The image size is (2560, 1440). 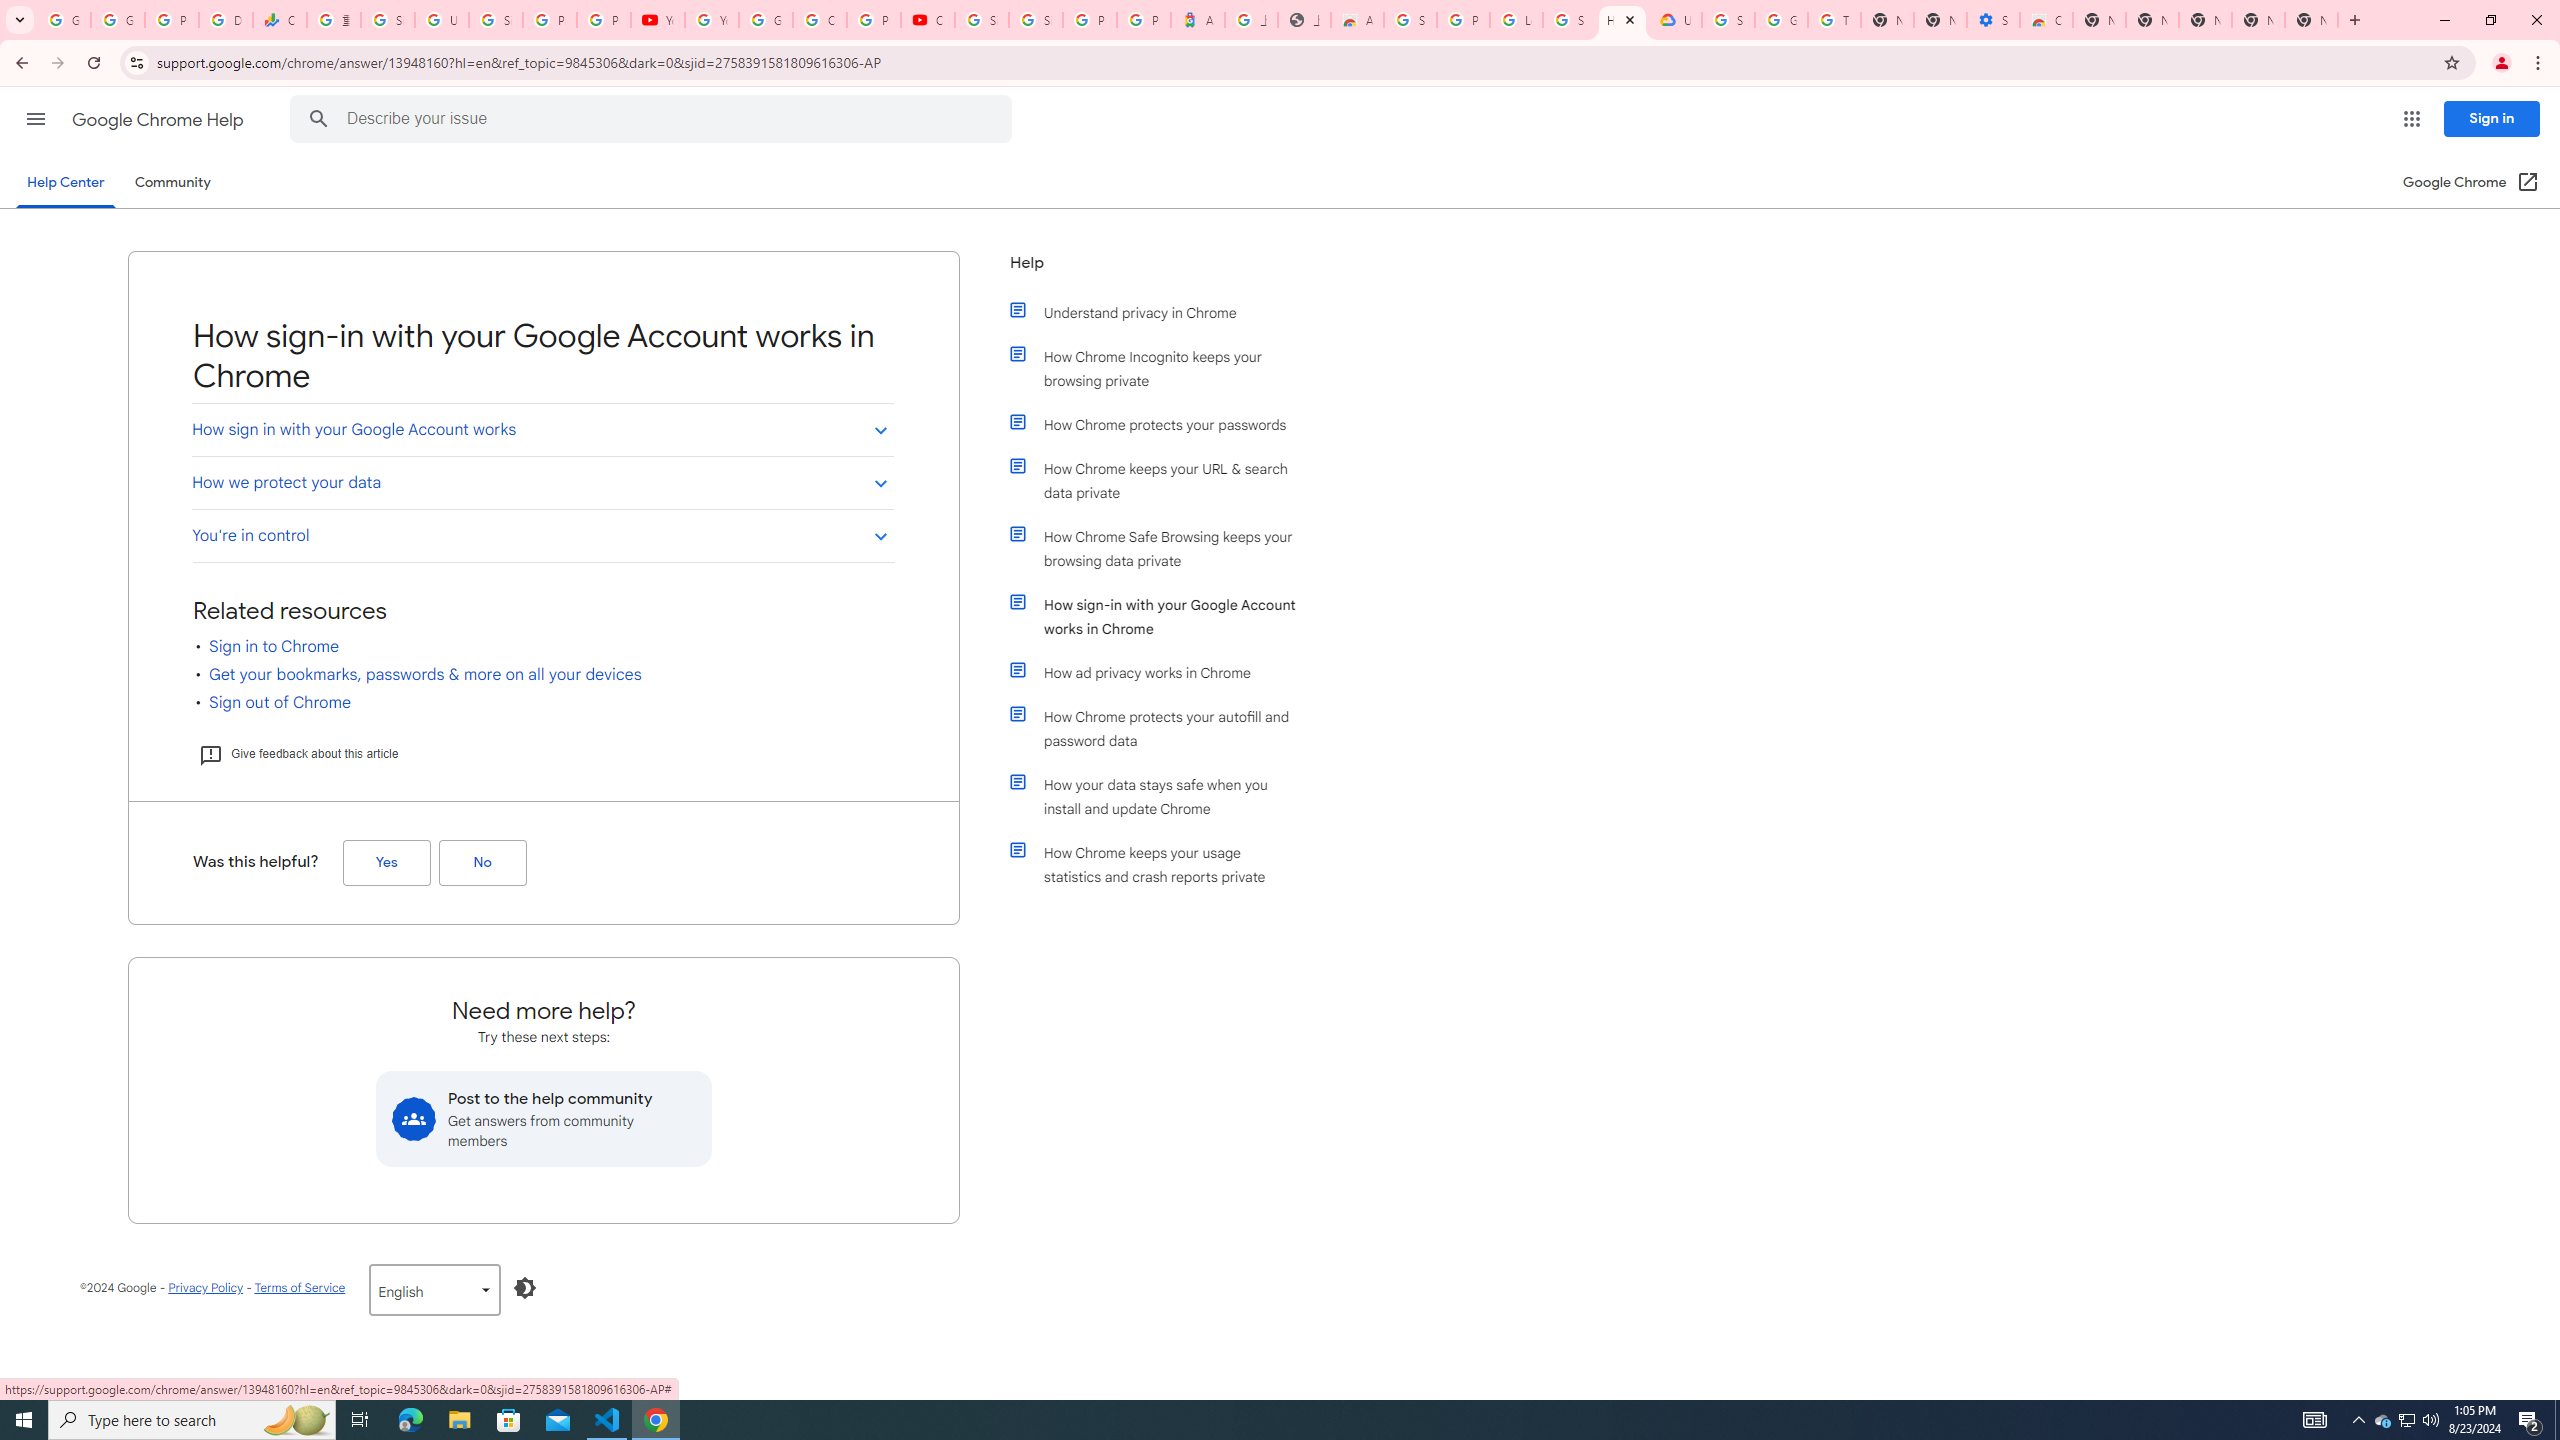 What do you see at coordinates (274, 646) in the screenshot?
I see `Sign in to Chrome` at bounding box center [274, 646].